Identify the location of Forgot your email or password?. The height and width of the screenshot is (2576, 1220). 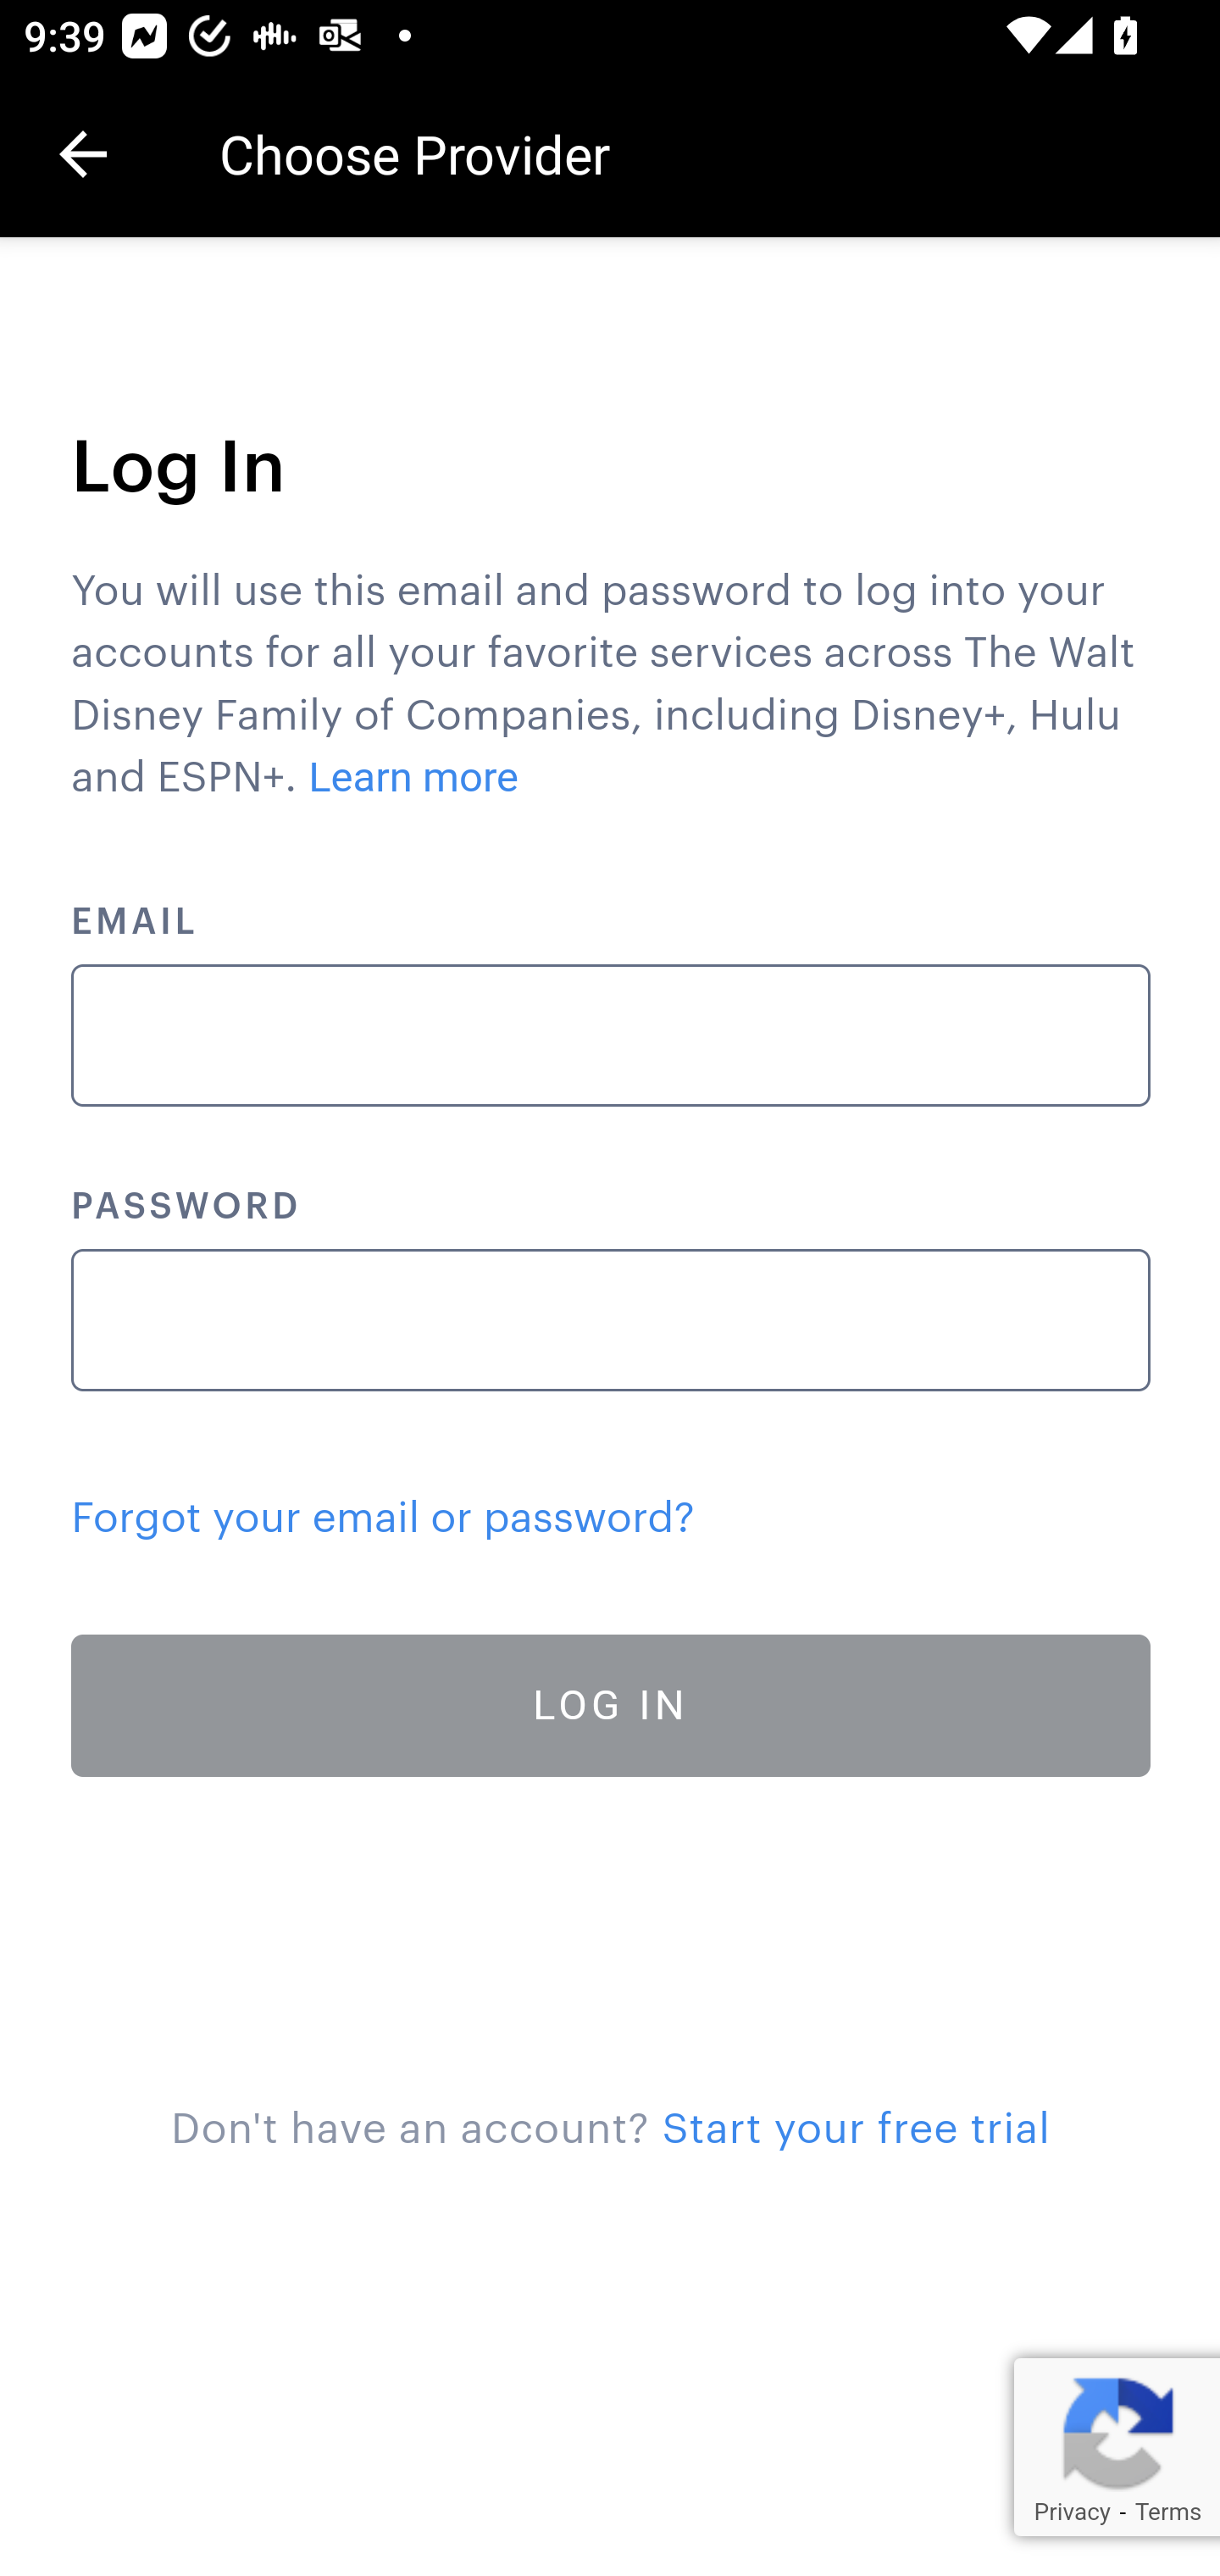
(383, 1518).